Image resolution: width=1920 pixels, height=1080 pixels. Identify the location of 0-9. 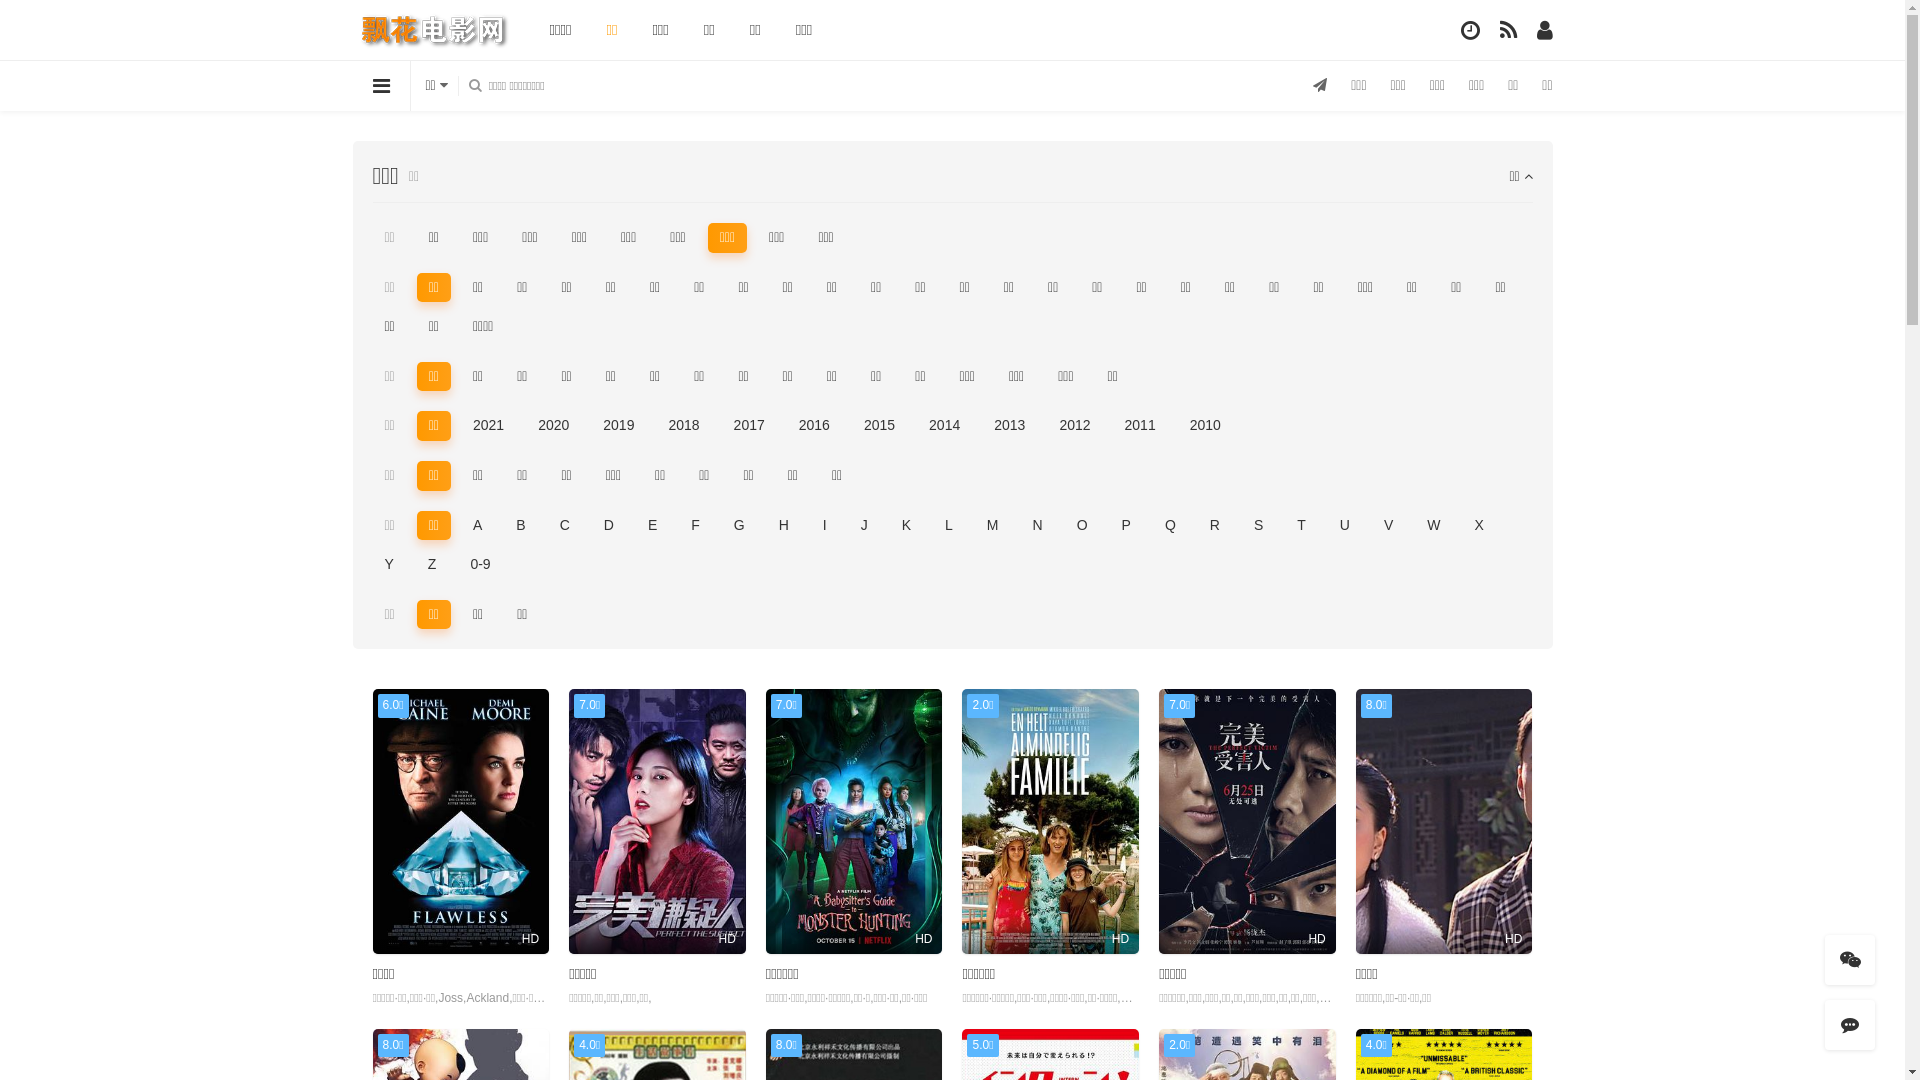
(480, 565).